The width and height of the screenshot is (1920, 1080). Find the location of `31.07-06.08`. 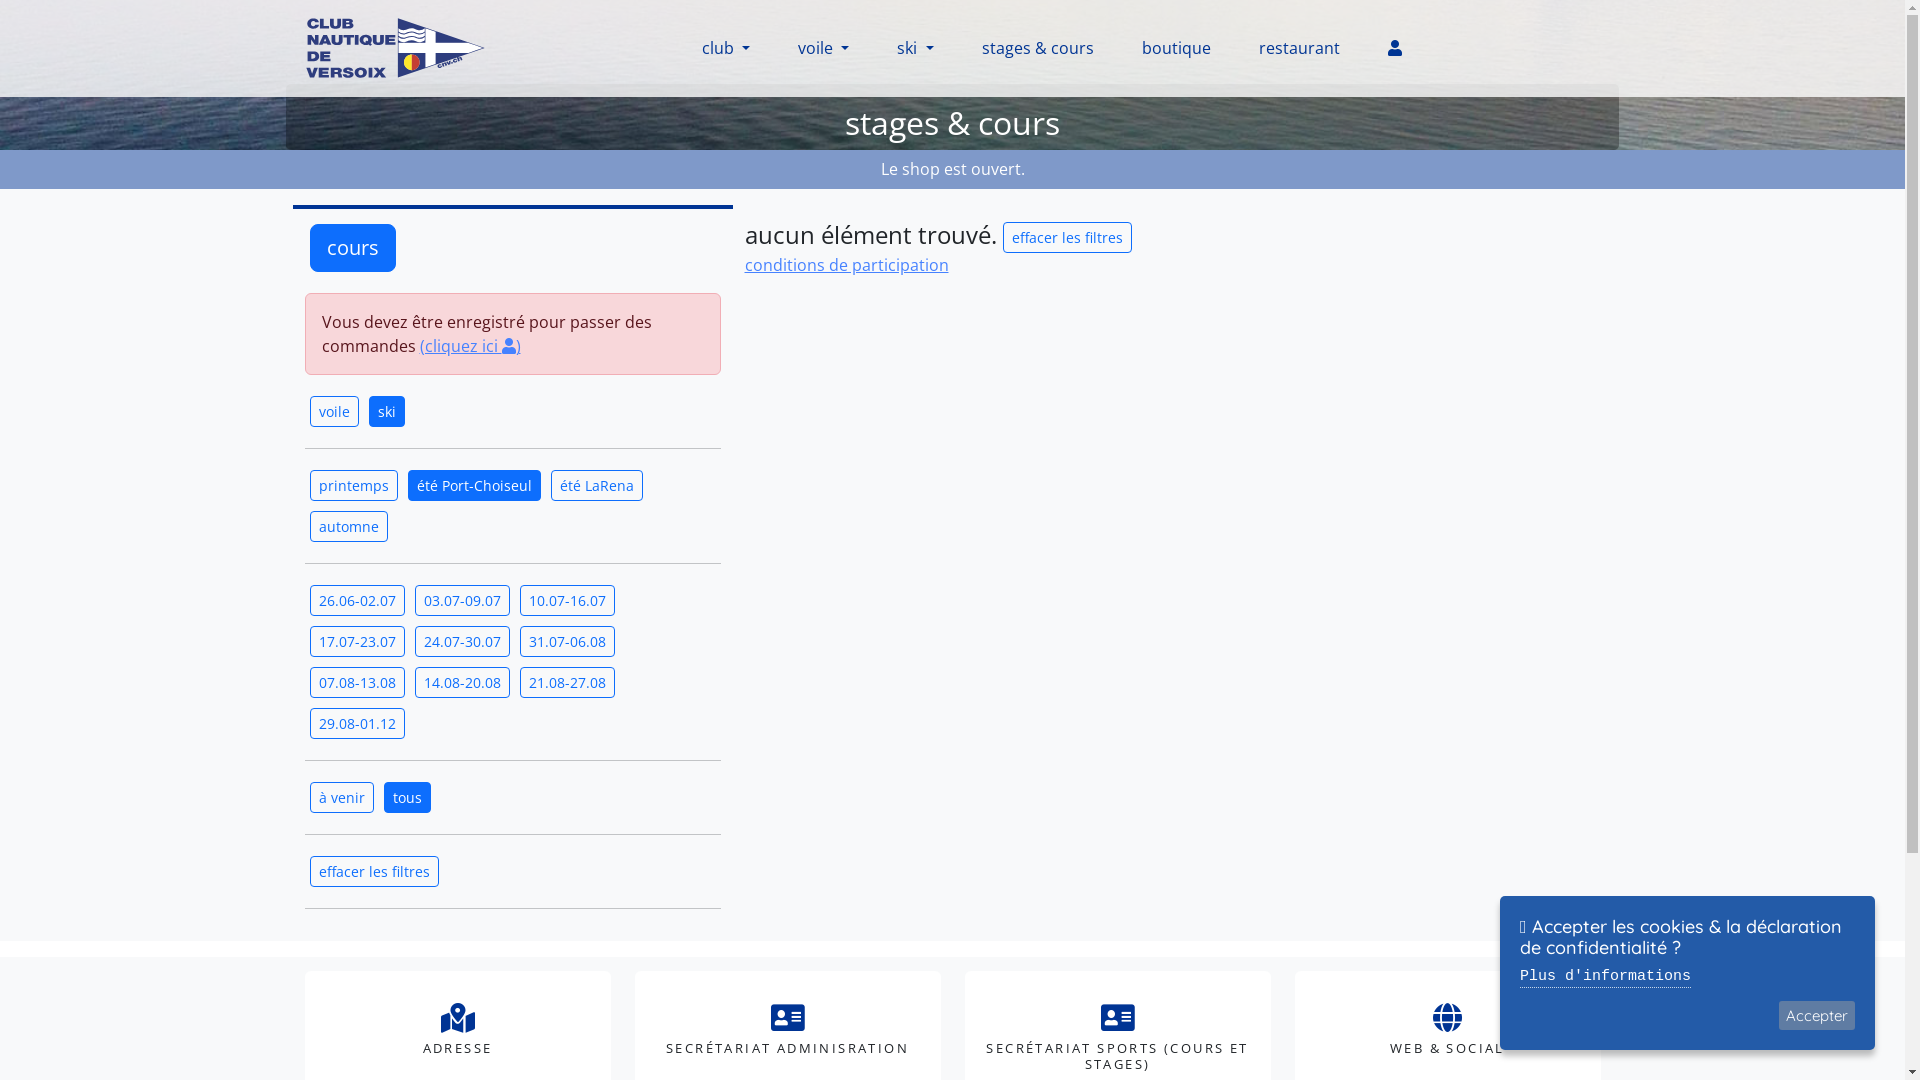

31.07-06.08 is located at coordinates (568, 642).